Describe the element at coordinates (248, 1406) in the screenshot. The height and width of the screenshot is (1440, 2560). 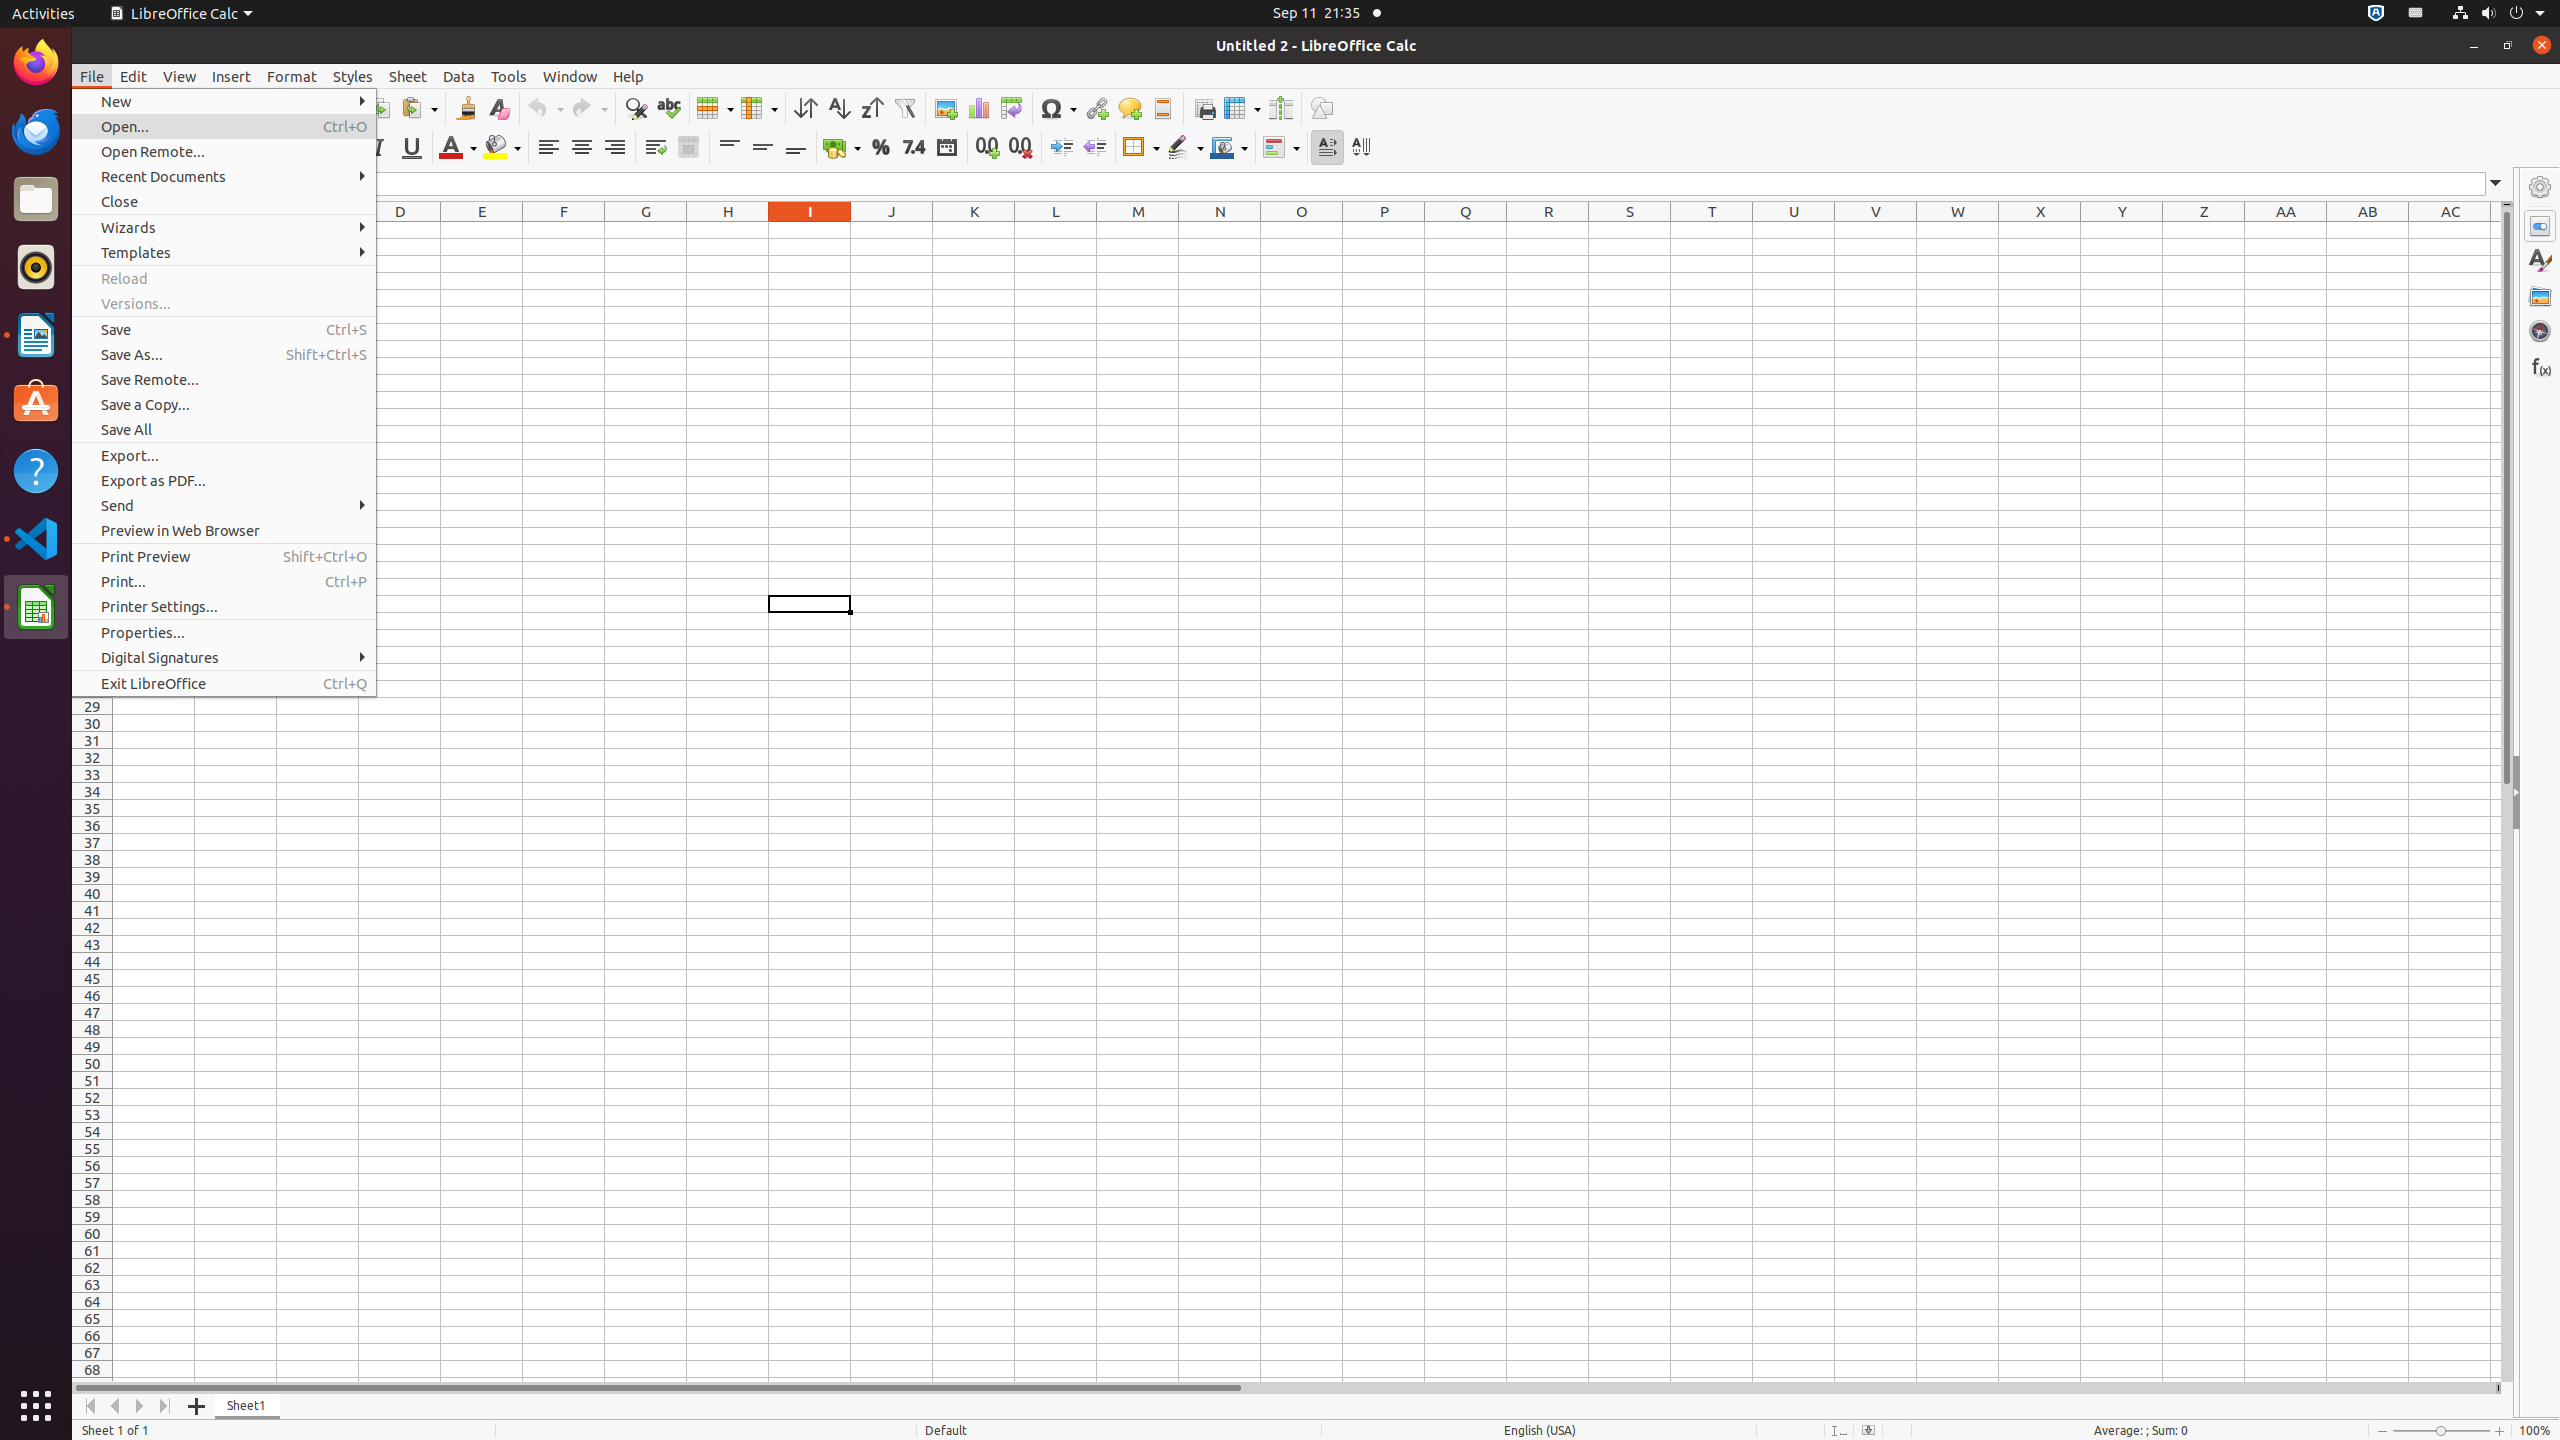
I see `Sheet1` at that location.